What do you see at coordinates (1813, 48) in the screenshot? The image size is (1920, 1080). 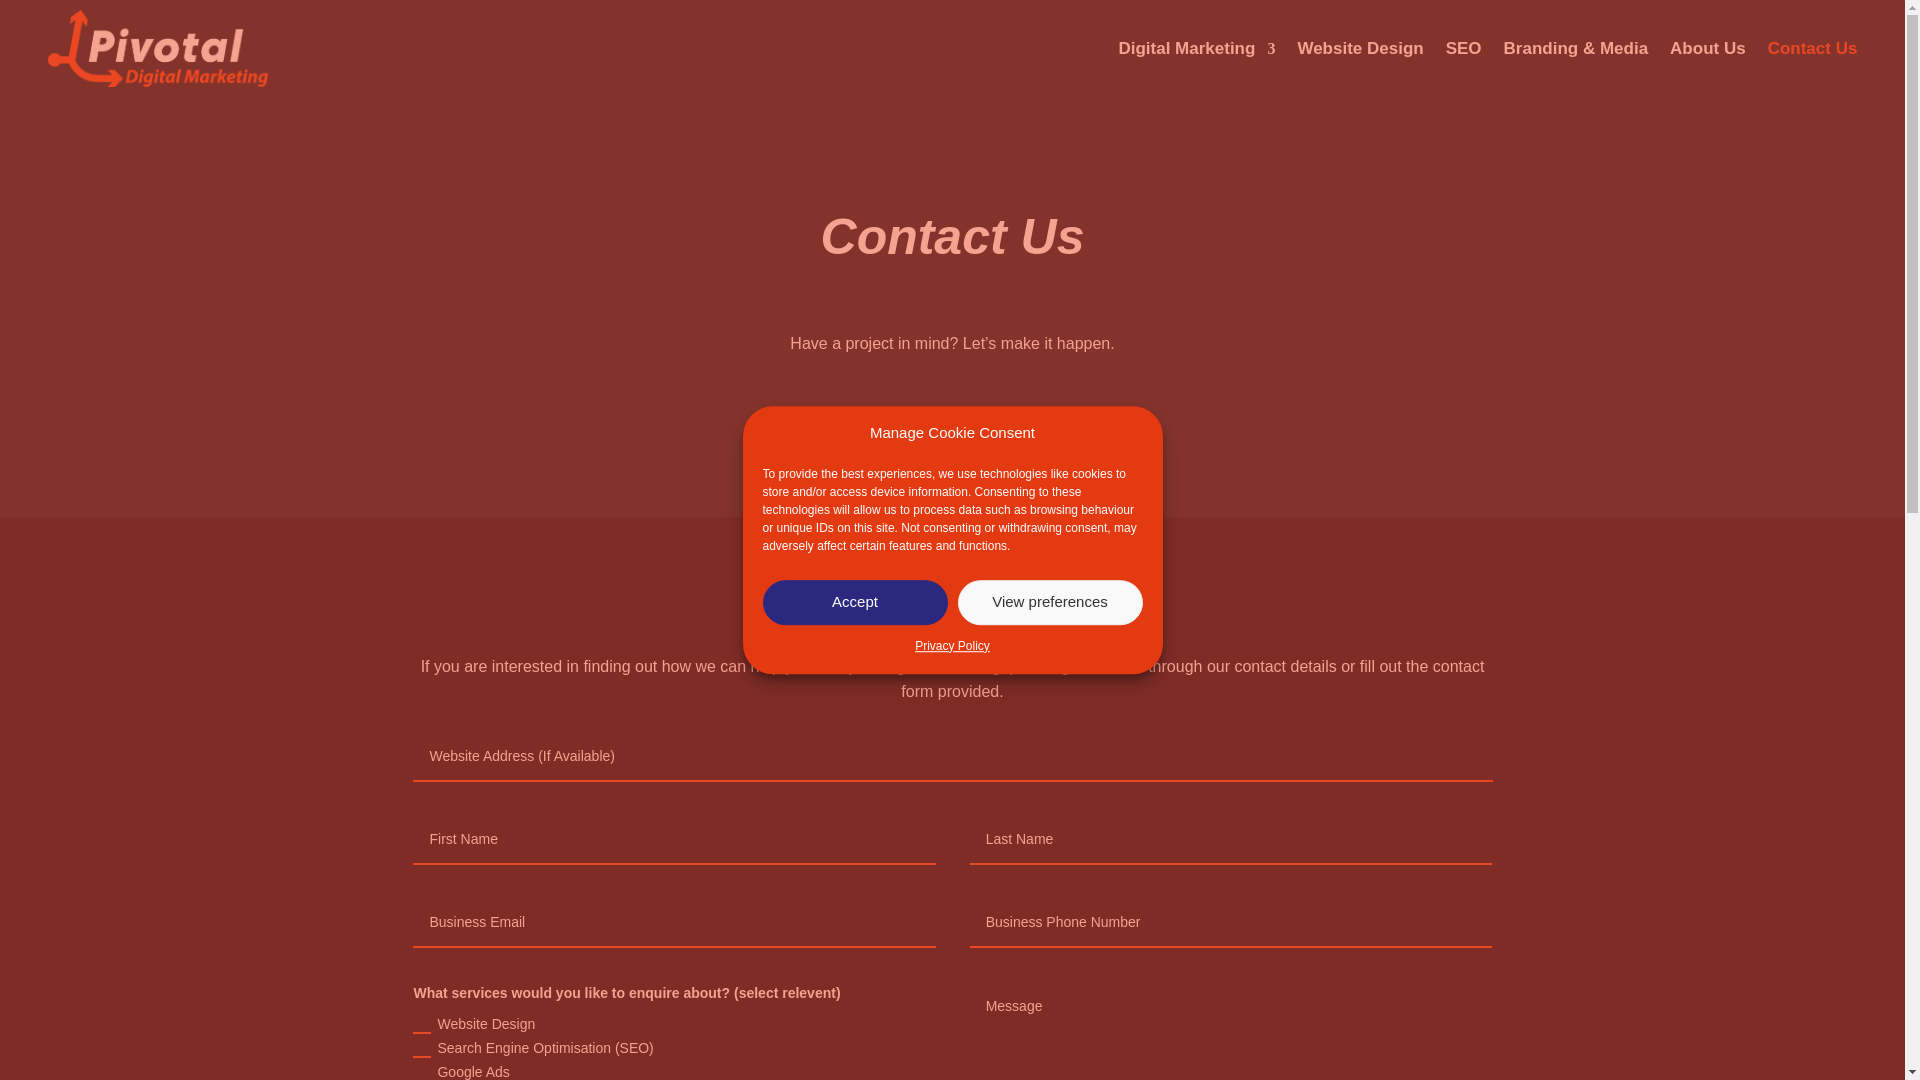 I see `Contact Us` at bounding box center [1813, 48].